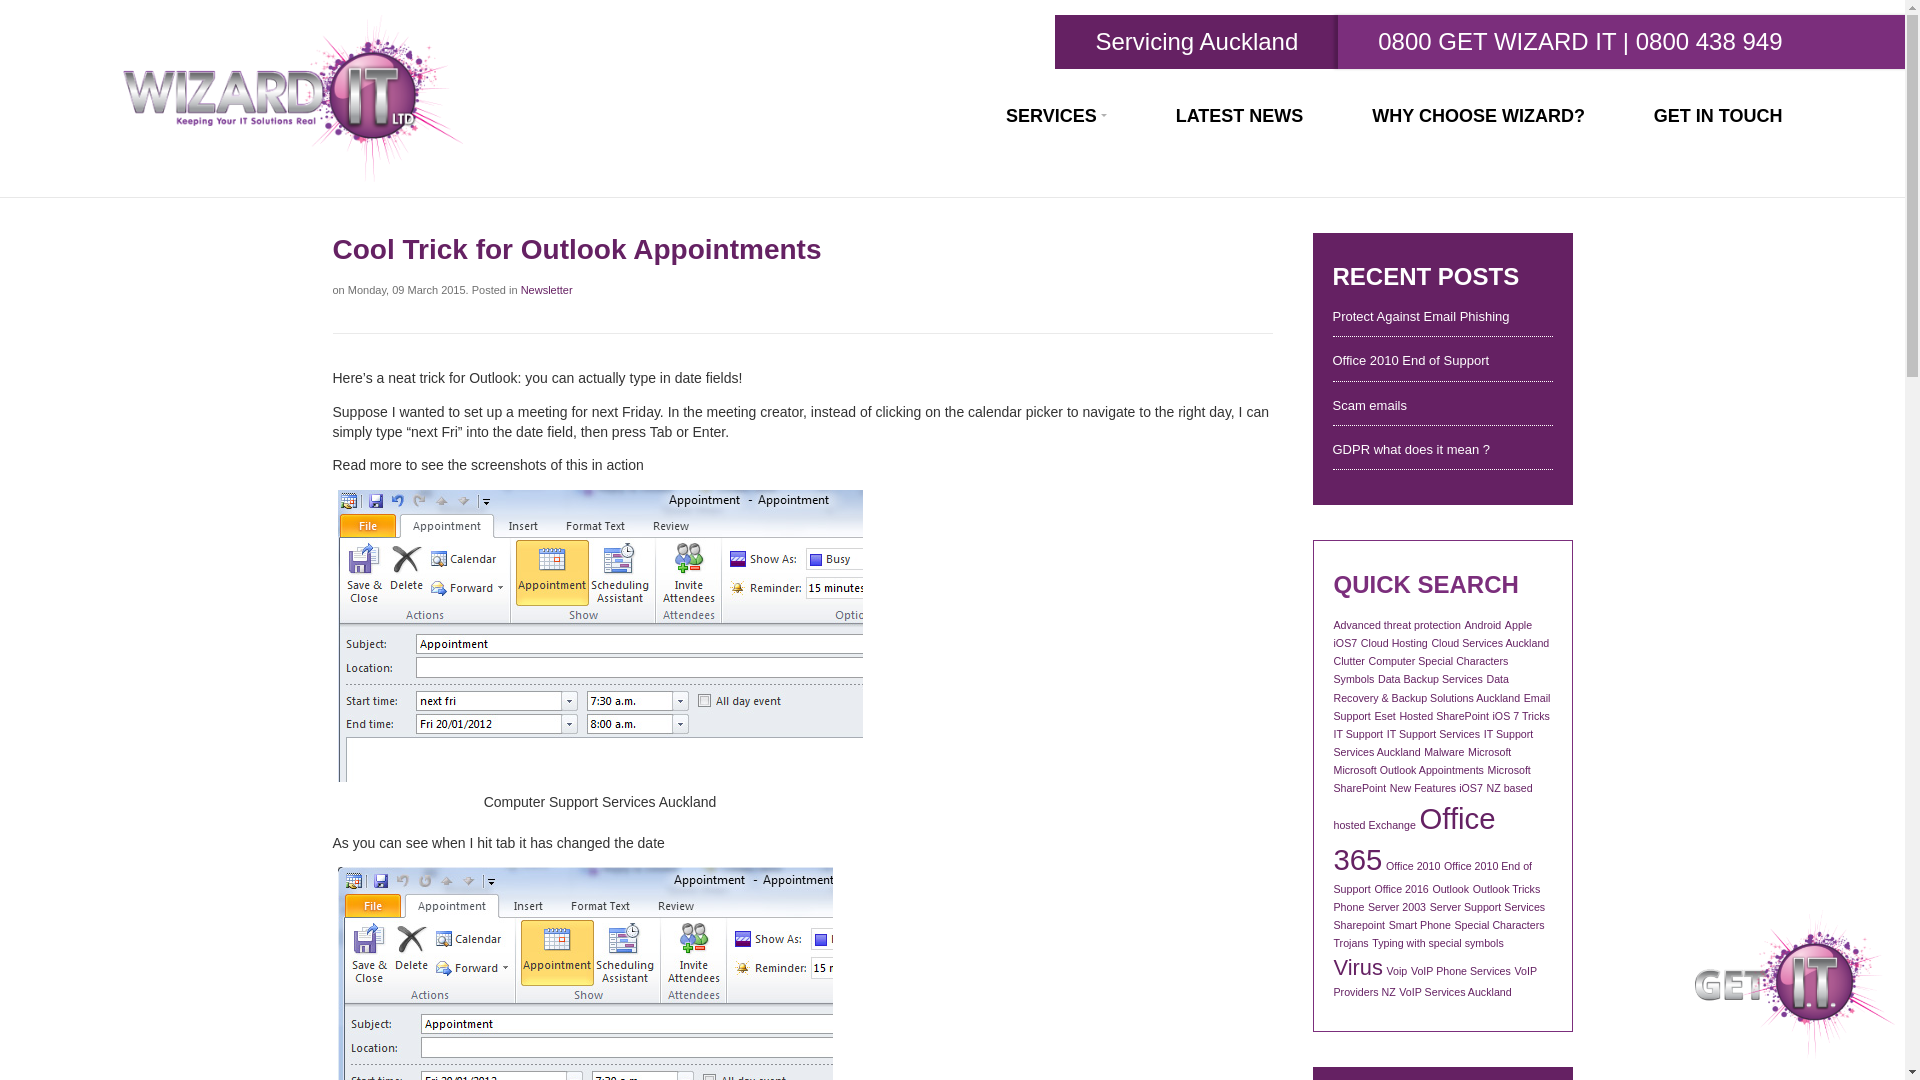 The image size is (1920, 1080). Describe the element at coordinates (1430, 678) in the screenshot. I see `Data Backup Services` at that location.